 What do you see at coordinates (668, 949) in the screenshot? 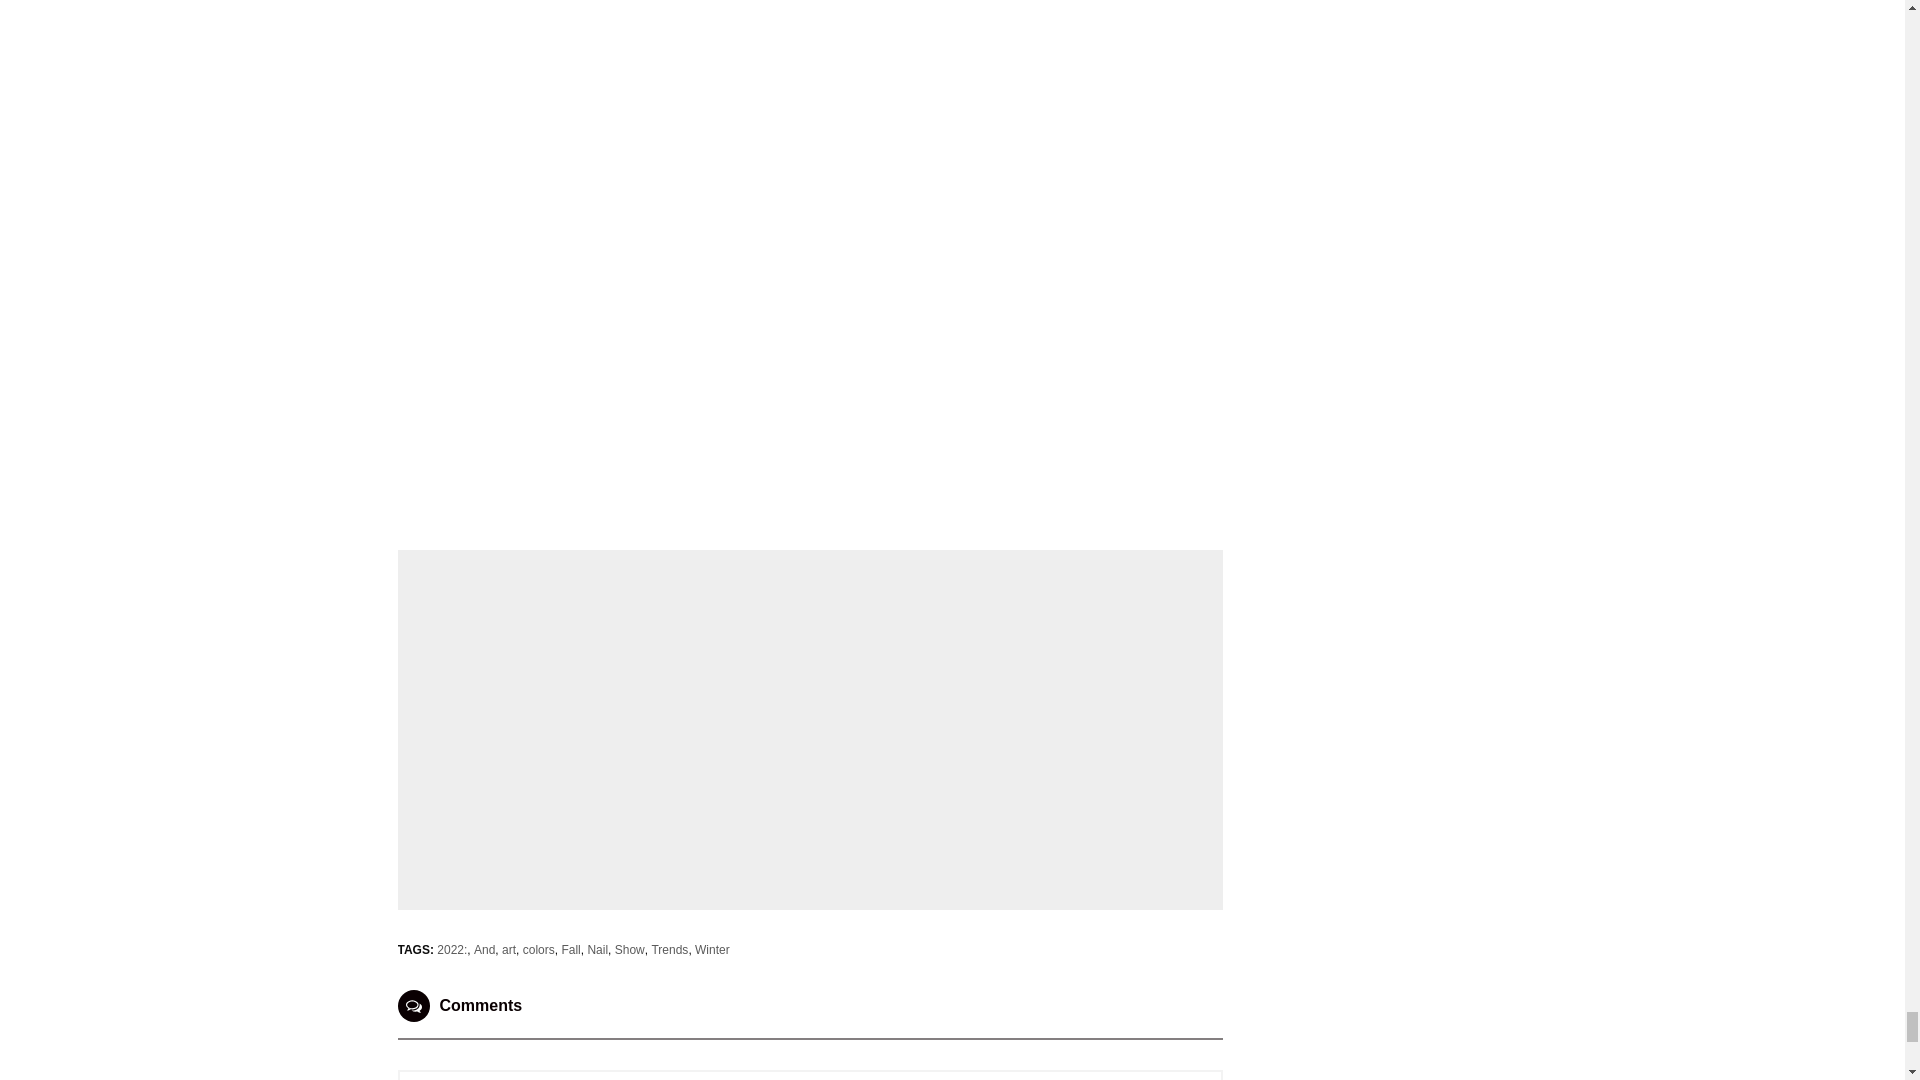
I see `Trends` at bounding box center [668, 949].